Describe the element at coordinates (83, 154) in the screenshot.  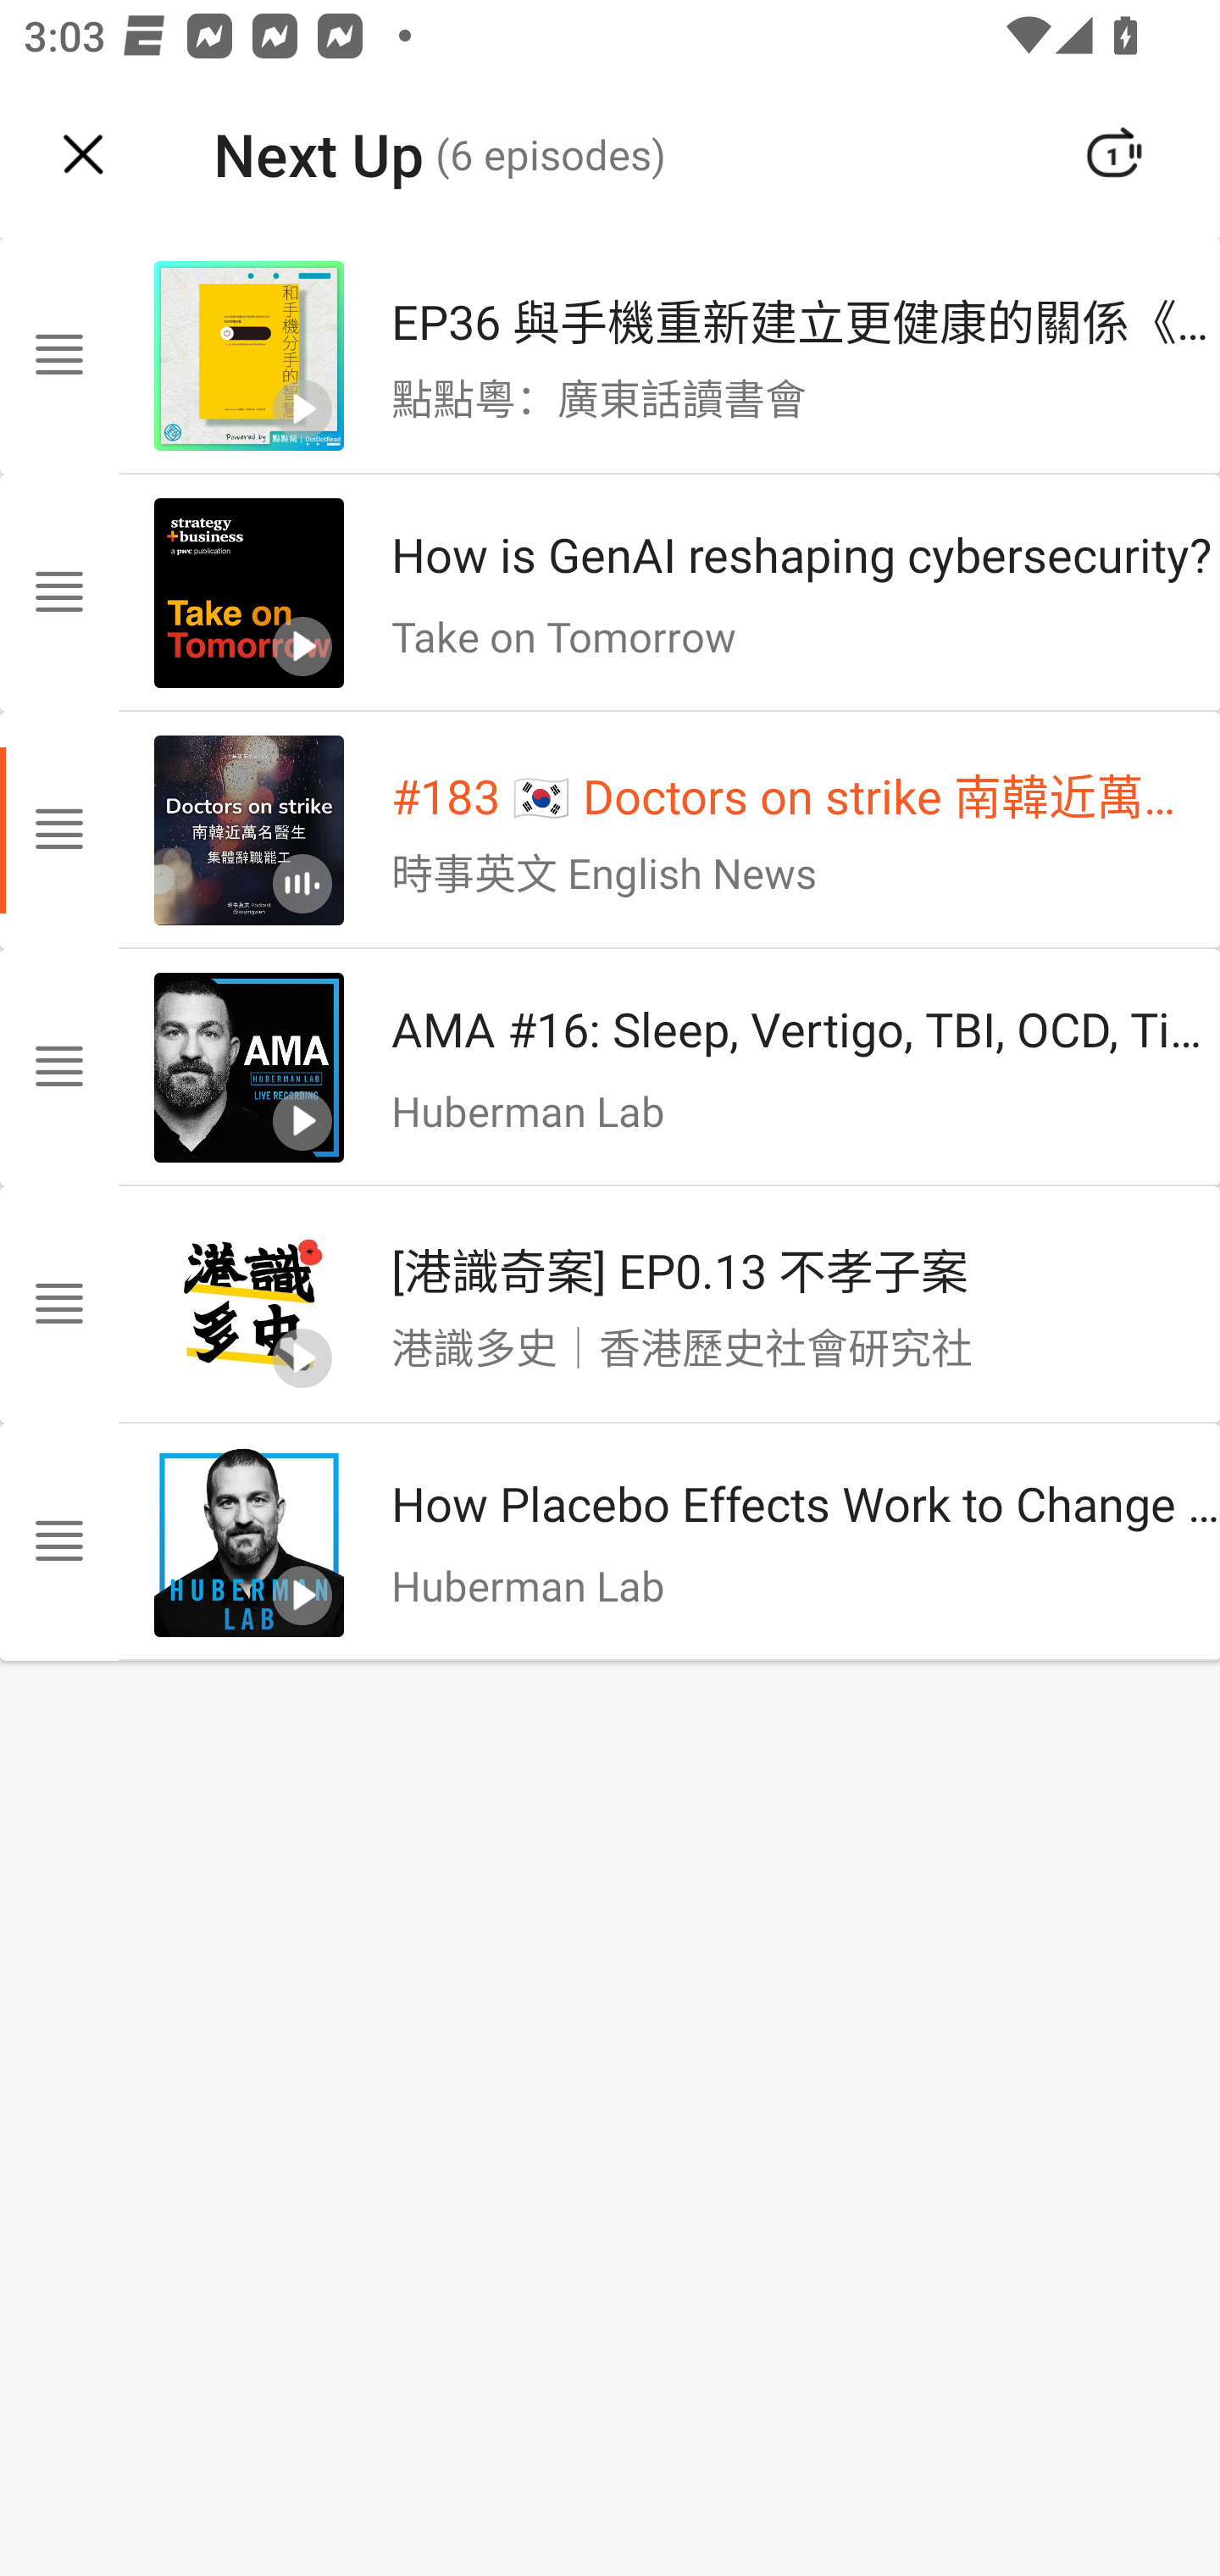
I see `Navigate up` at that location.